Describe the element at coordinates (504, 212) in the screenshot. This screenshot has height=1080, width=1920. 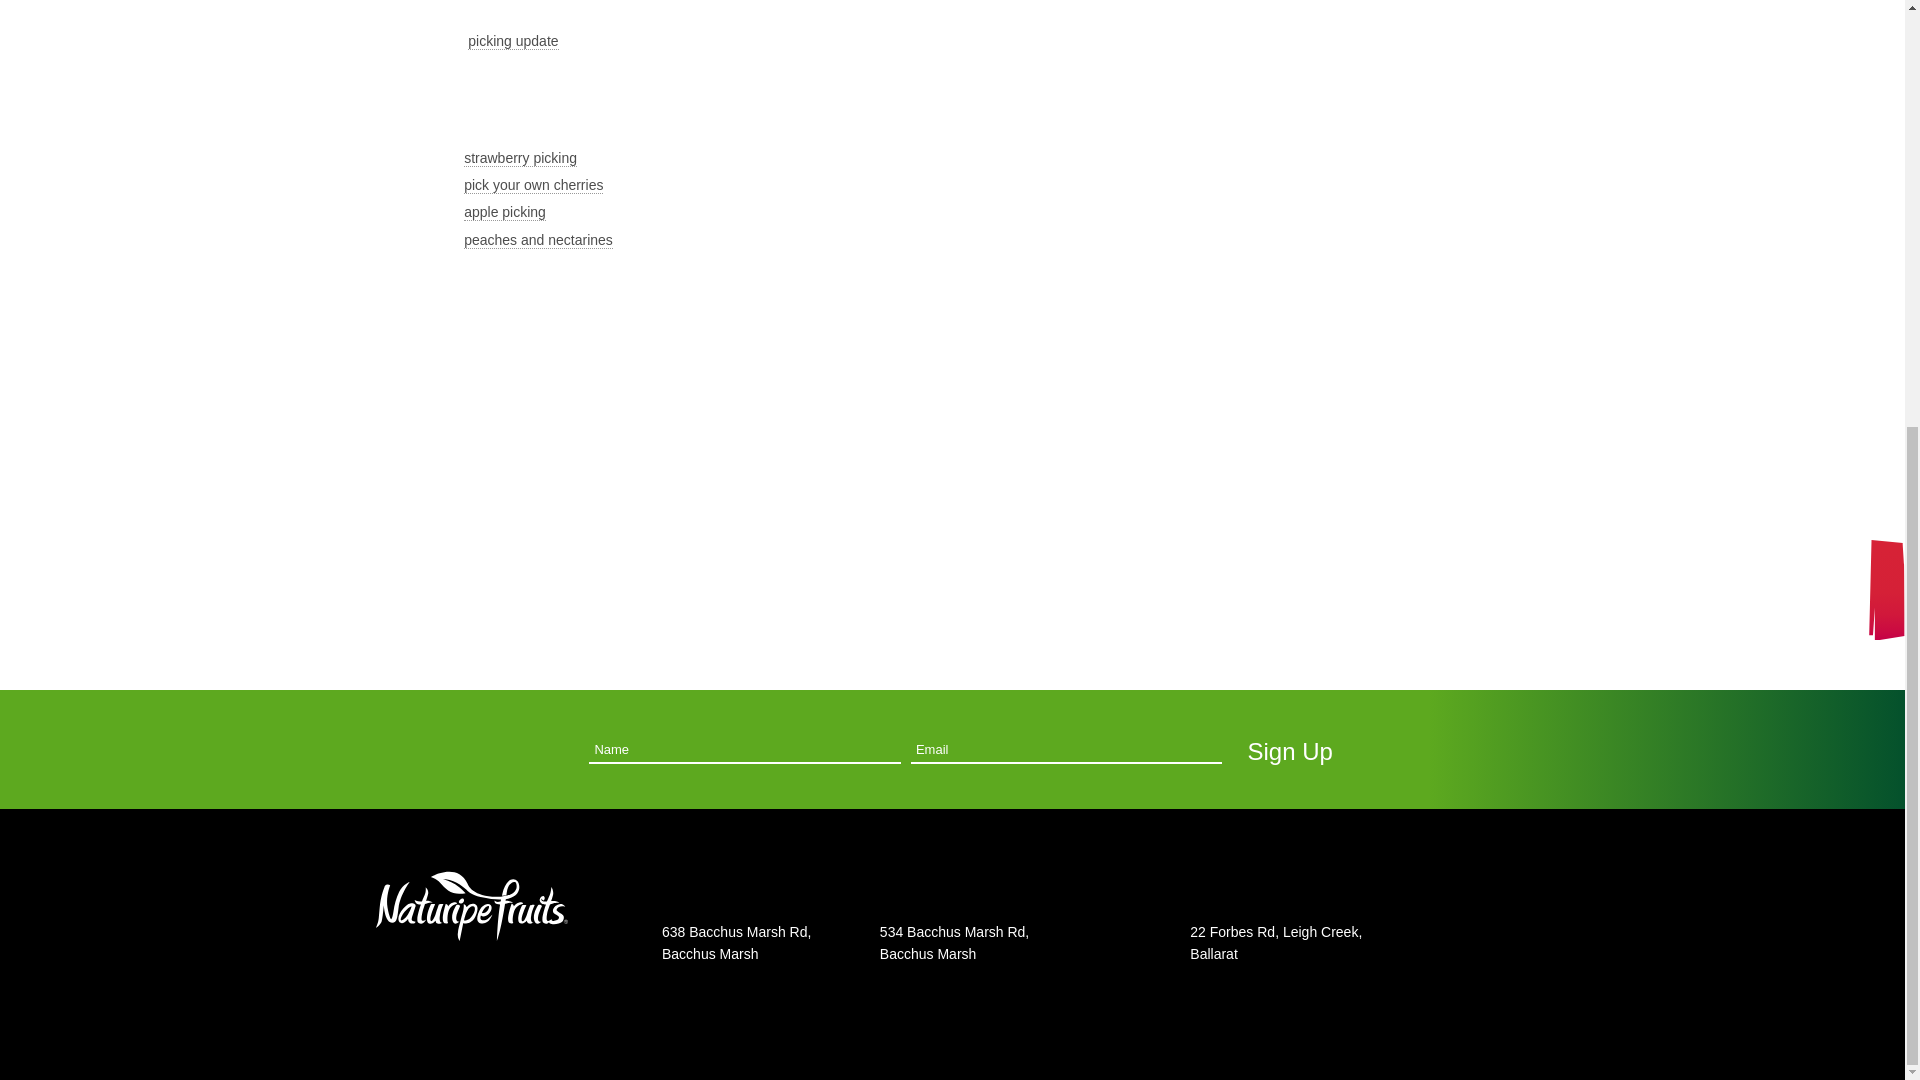
I see `apple picking` at that location.